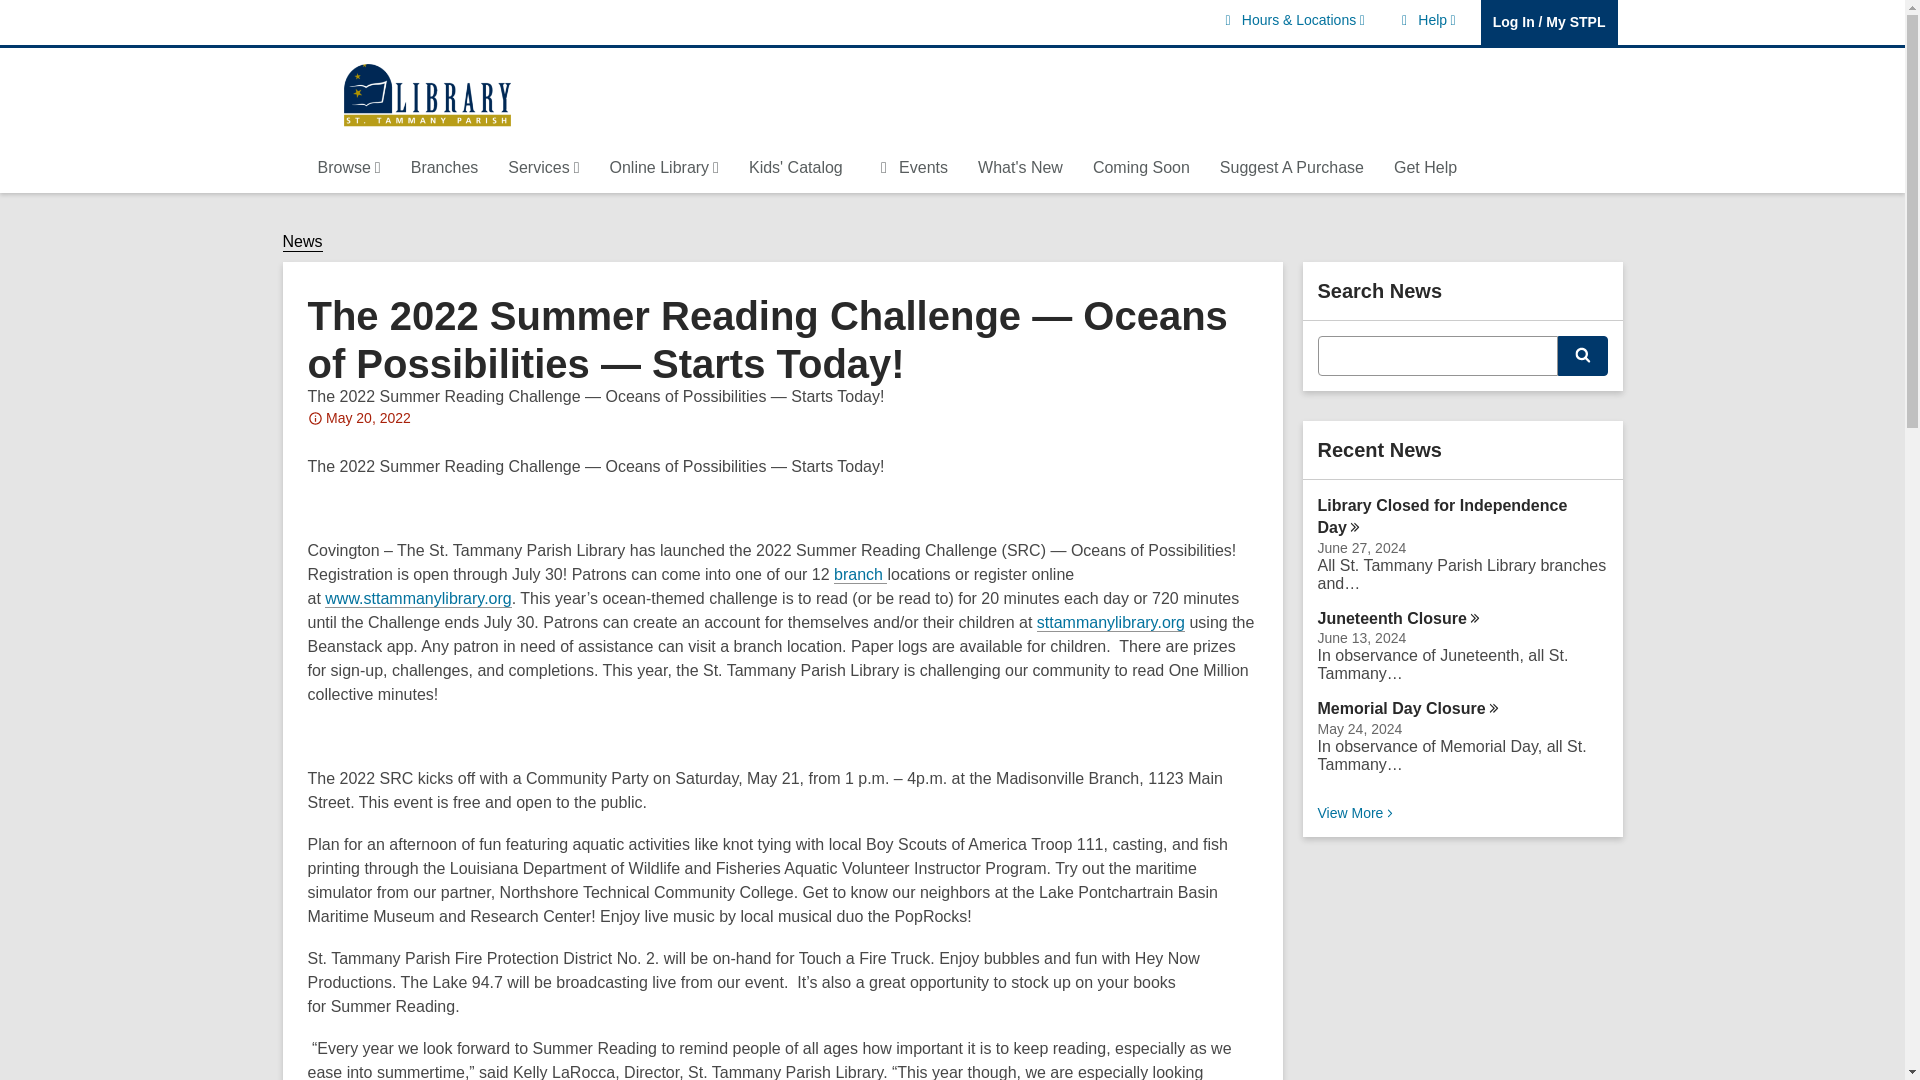  What do you see at coordinates (1426, 20) in the screenshot?
I see `search text` at bounding box center [1426, 20].